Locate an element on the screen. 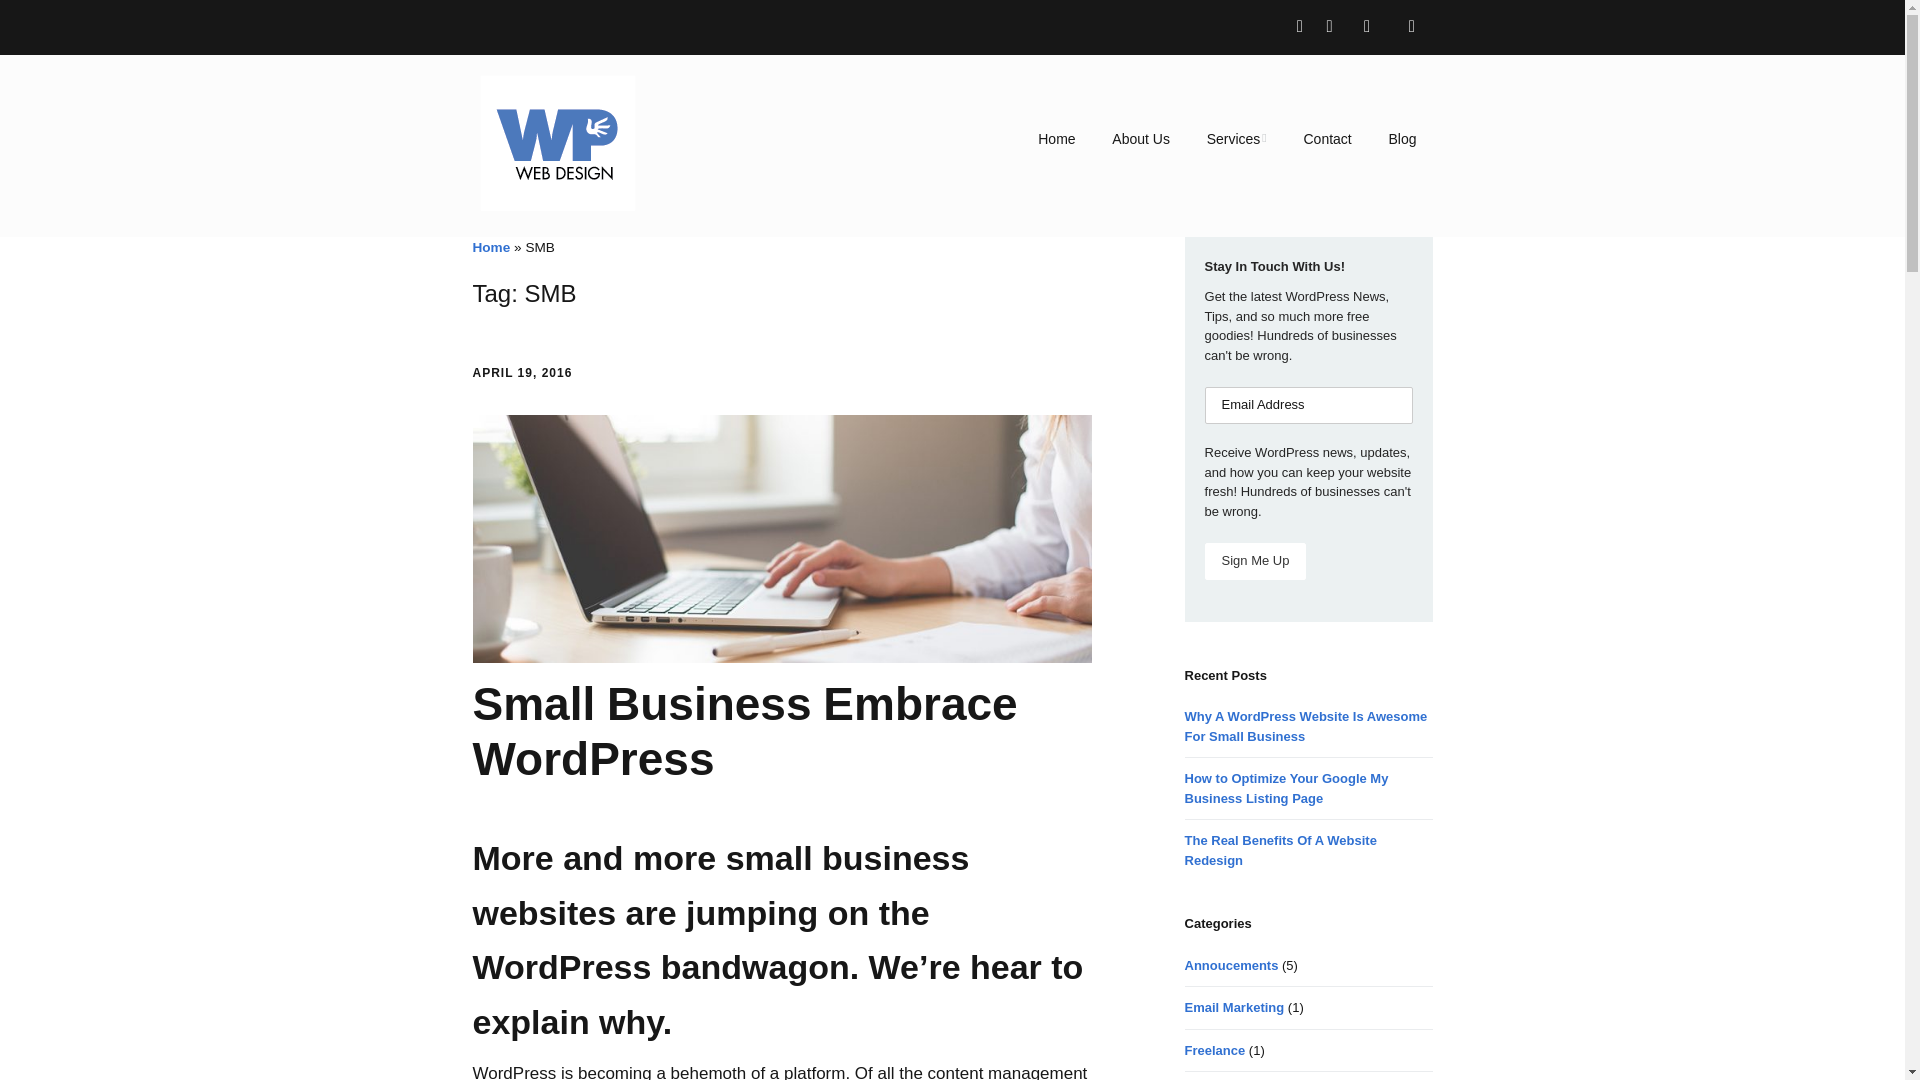  How to Optimize Your Google My Business Listing Page is located at coordinates (1286, 788).